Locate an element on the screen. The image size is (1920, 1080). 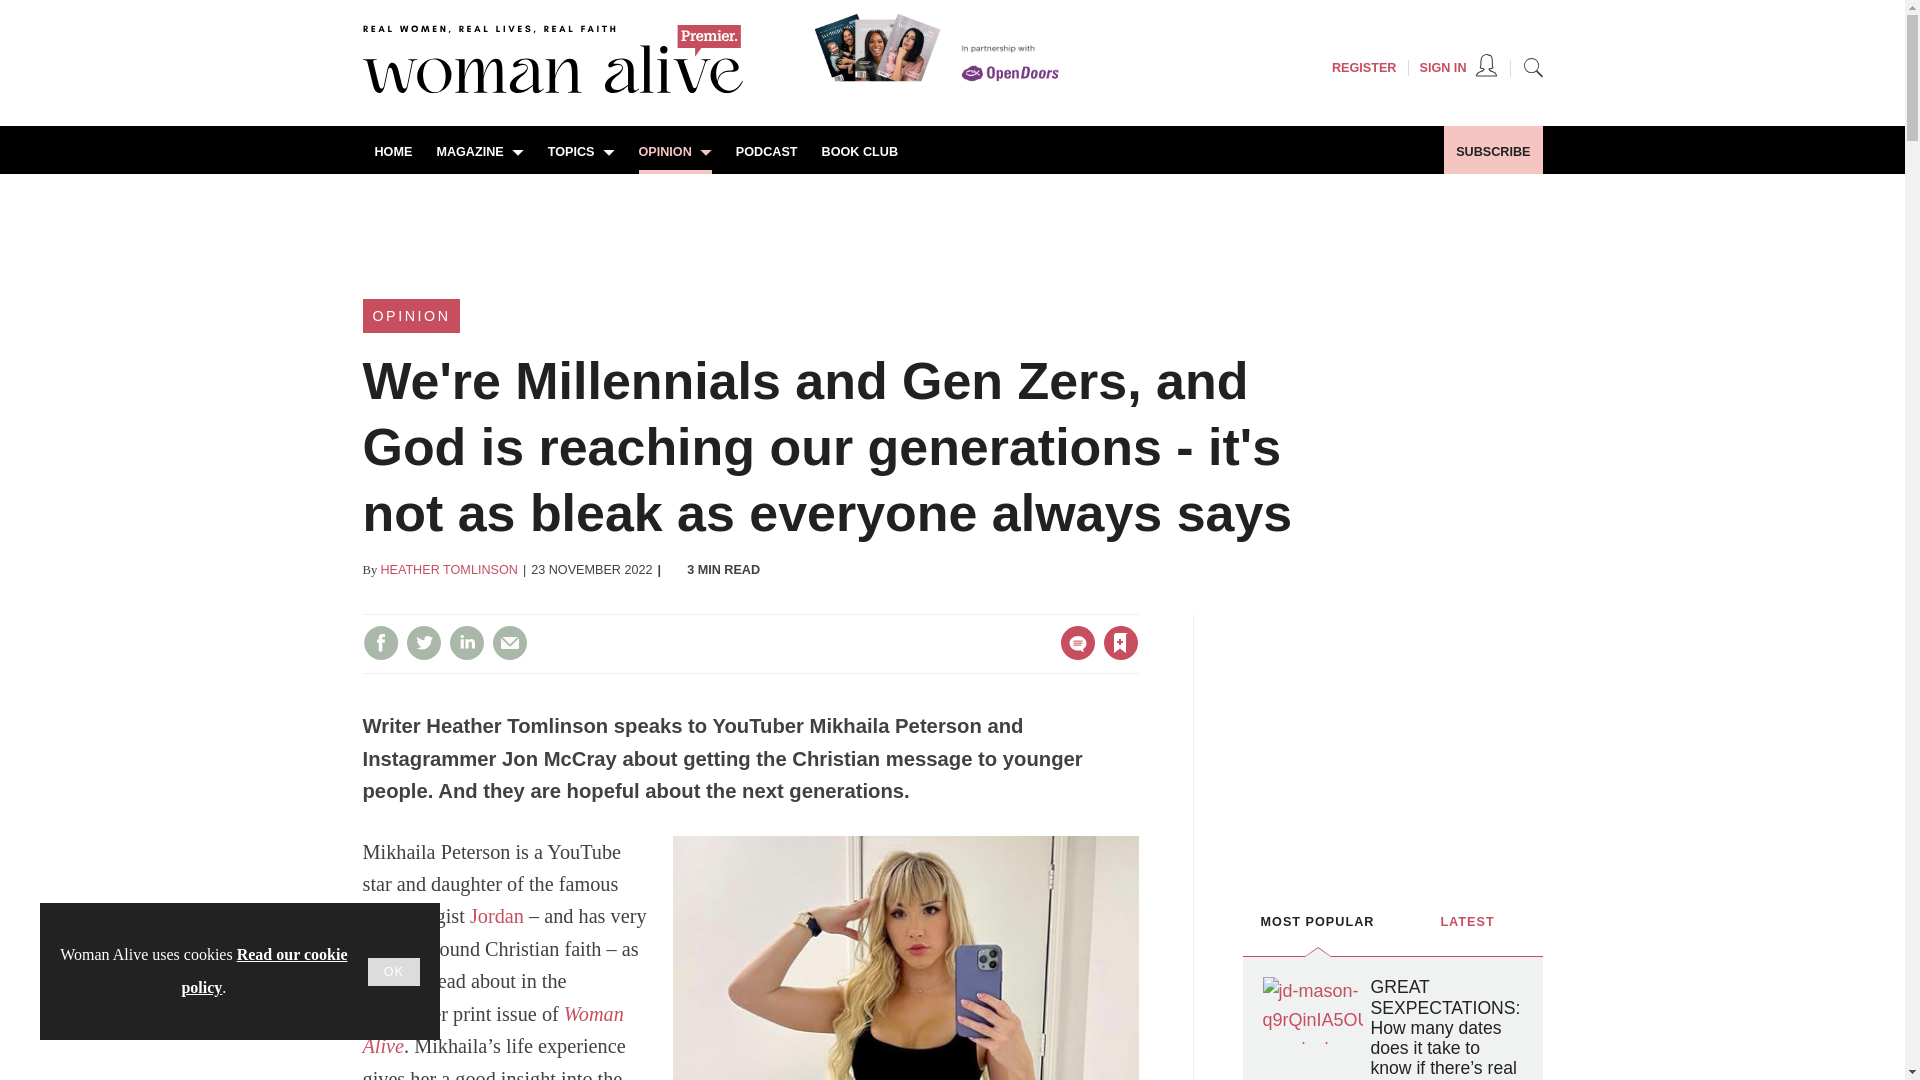
OK is located at coordinates (394, 972).